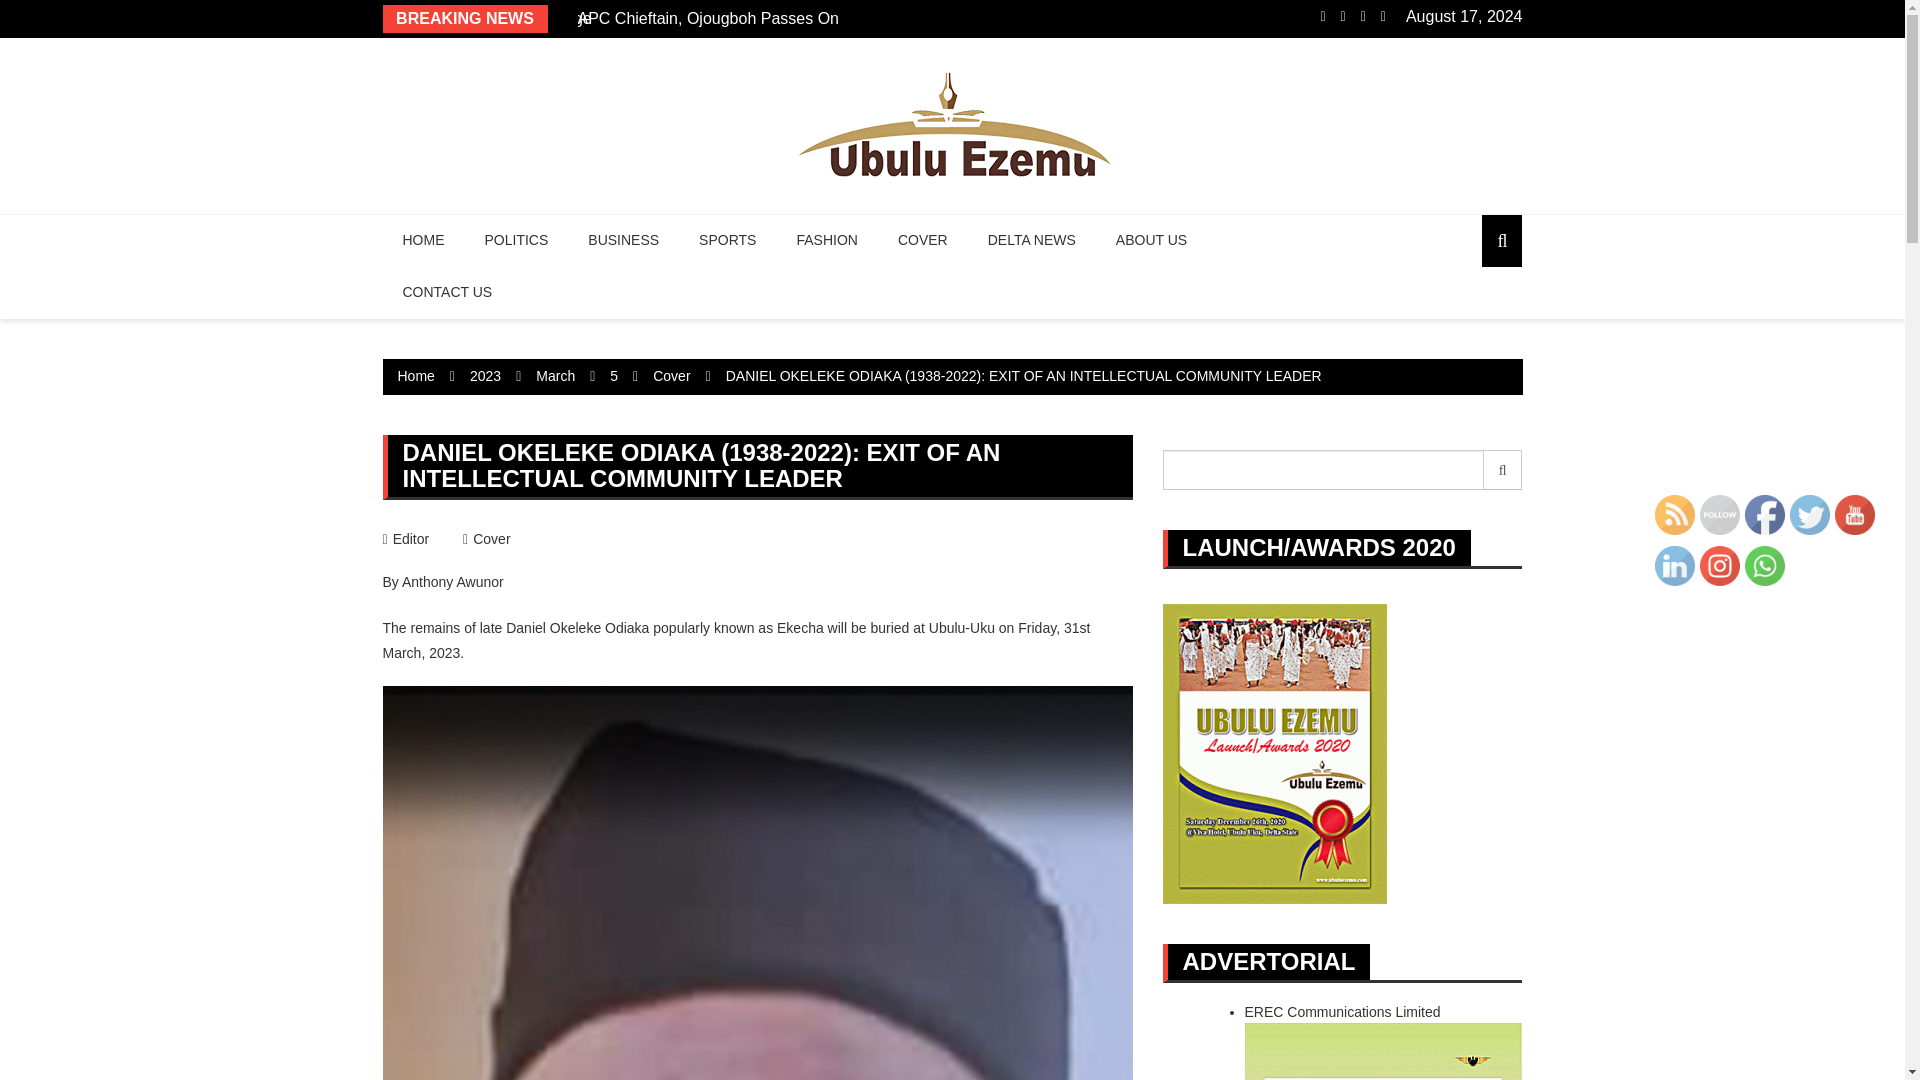 The height and width of the screenshot is (1080, 1920). I want to click on Home, so click(416, 376).